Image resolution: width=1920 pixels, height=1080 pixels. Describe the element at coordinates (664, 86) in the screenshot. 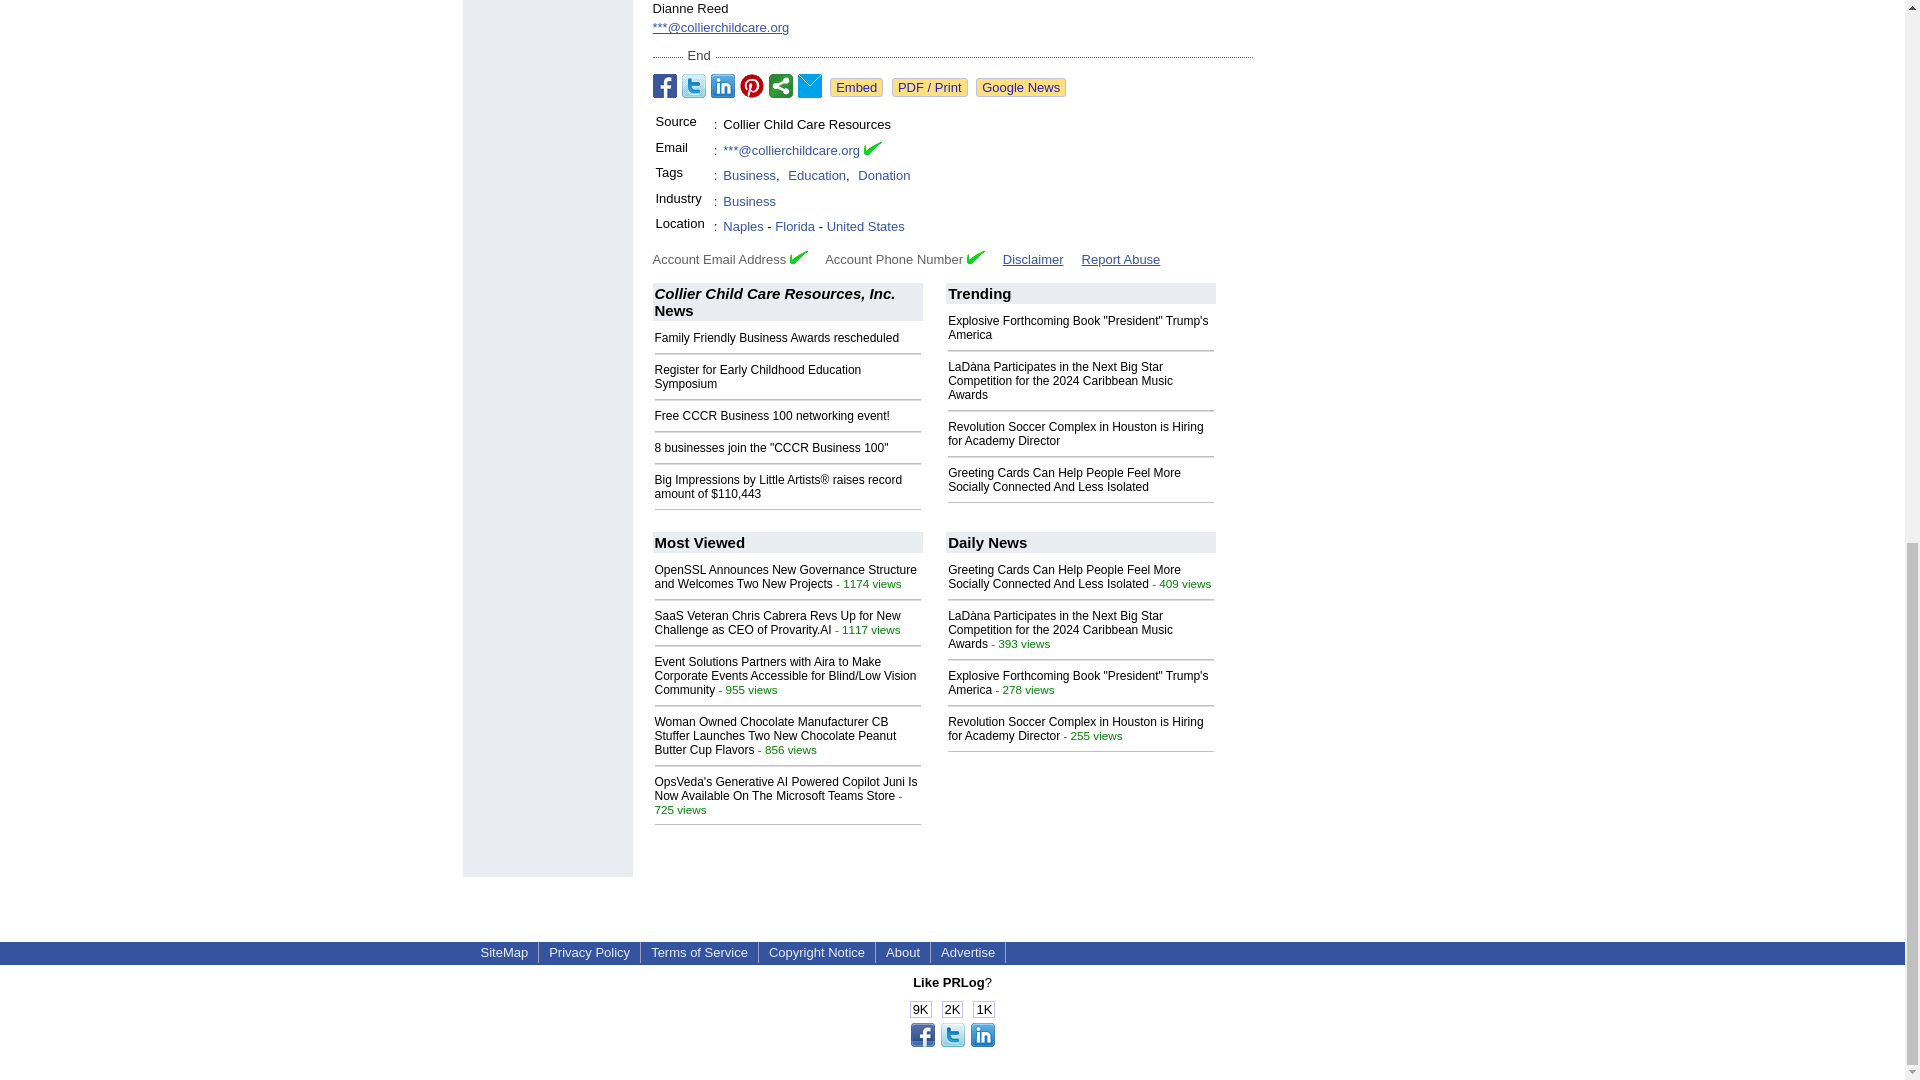

I see `Share on Facebook` at that location.